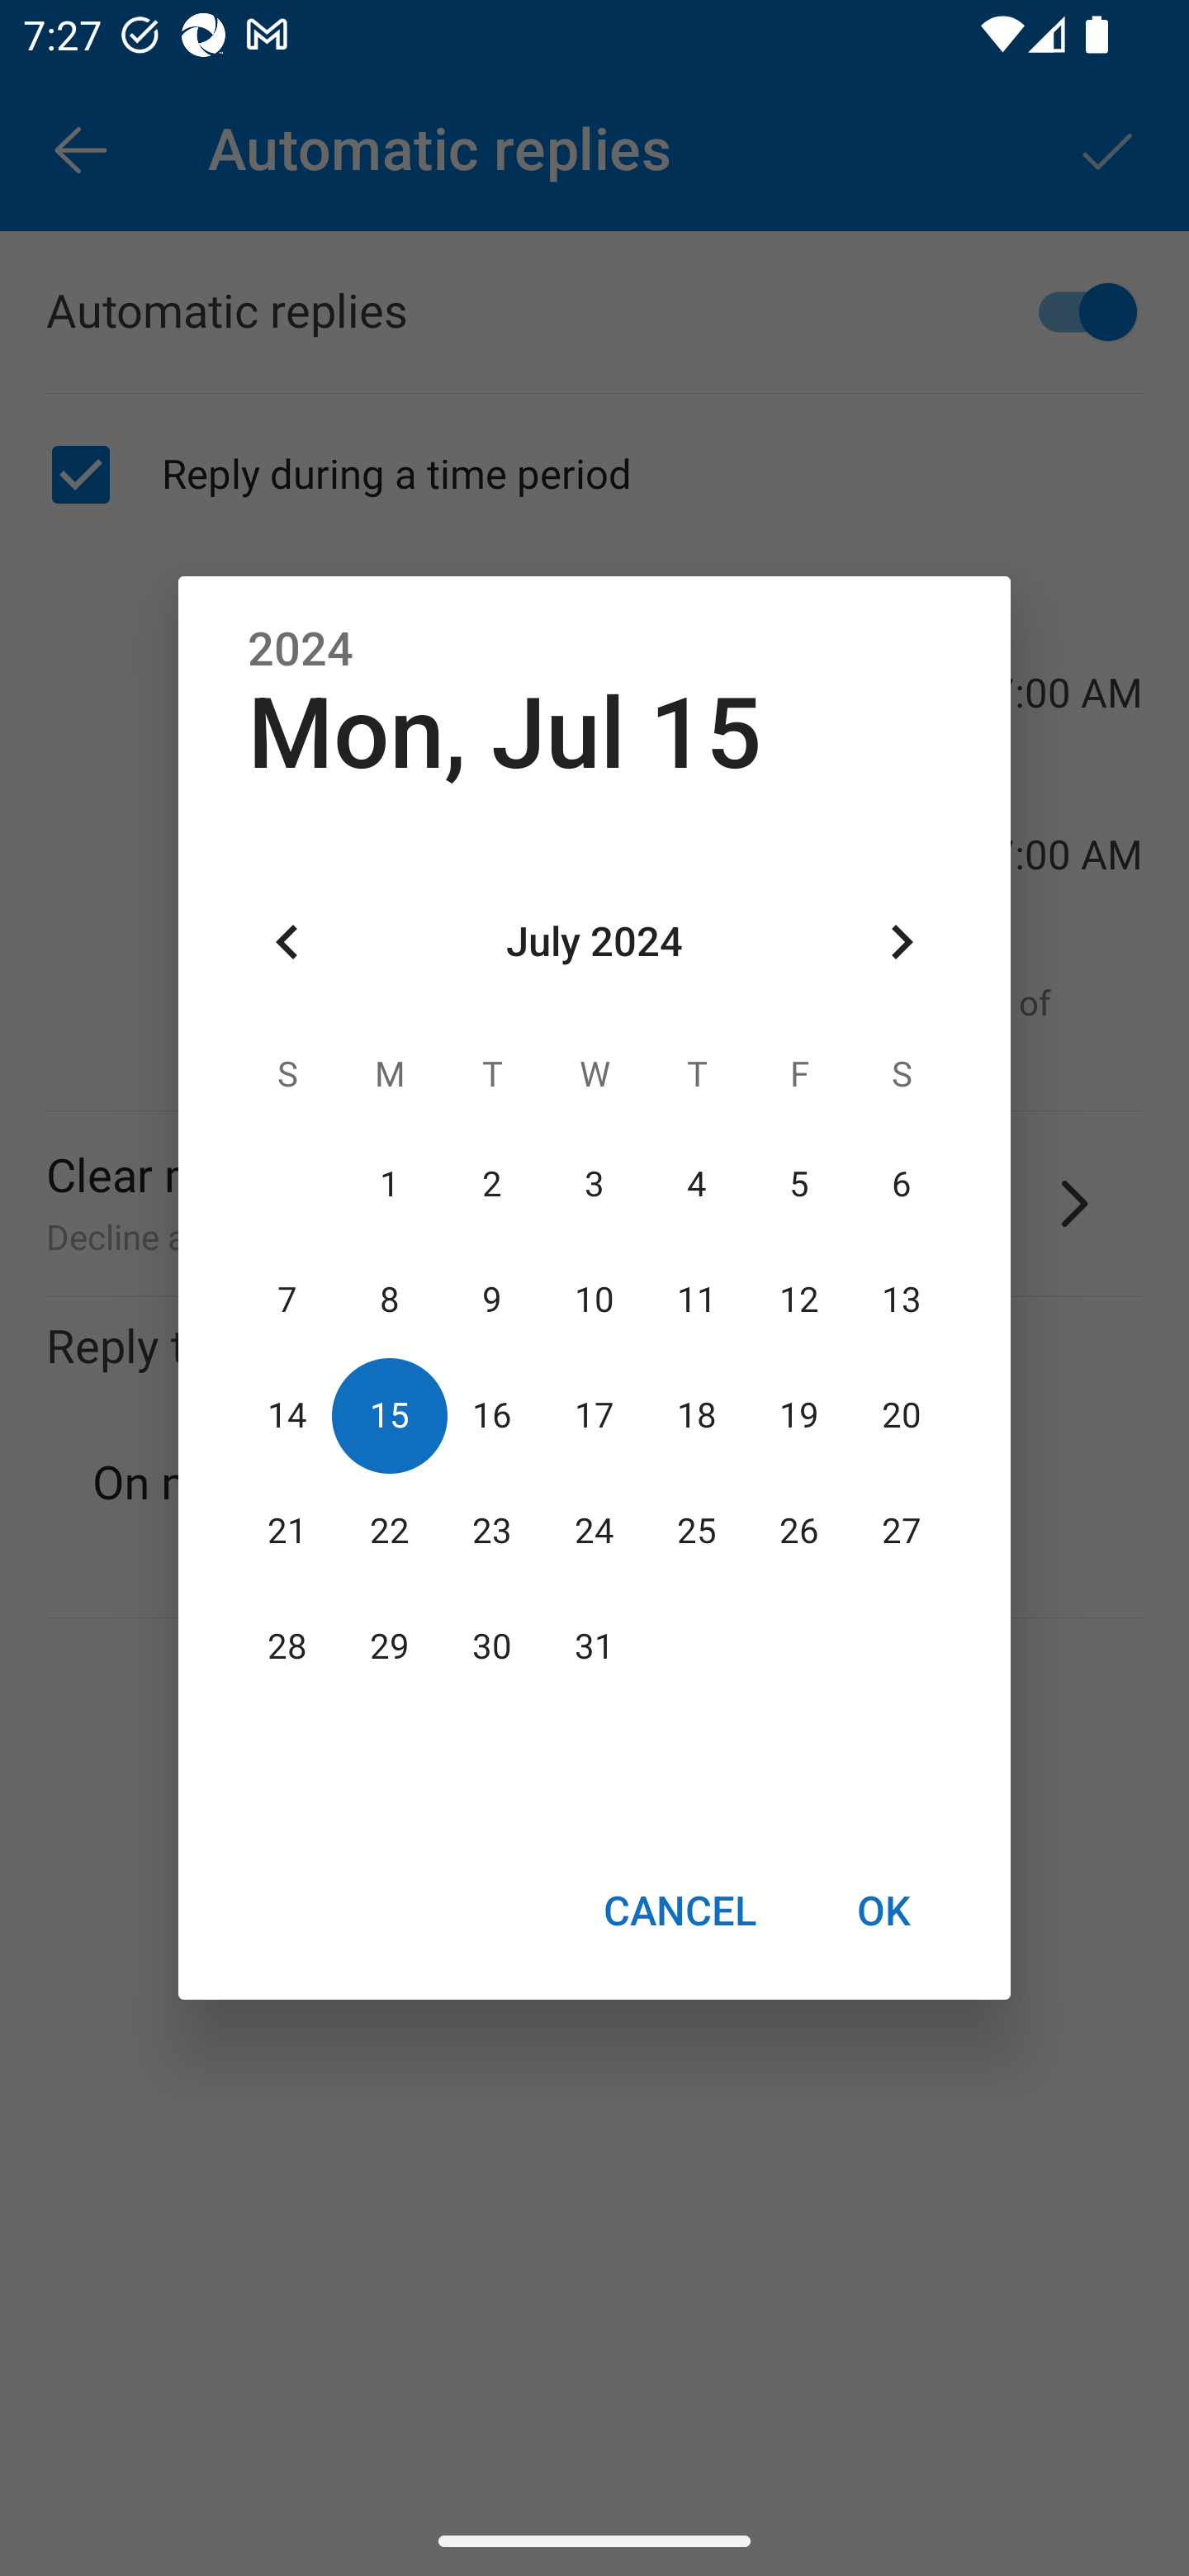 This screenshot has width=1189, height=2576. What do you see at coordinates (287, 1647) in the screenshot?
I see `28 28 July 2024` at bounding box center [287, 1647].